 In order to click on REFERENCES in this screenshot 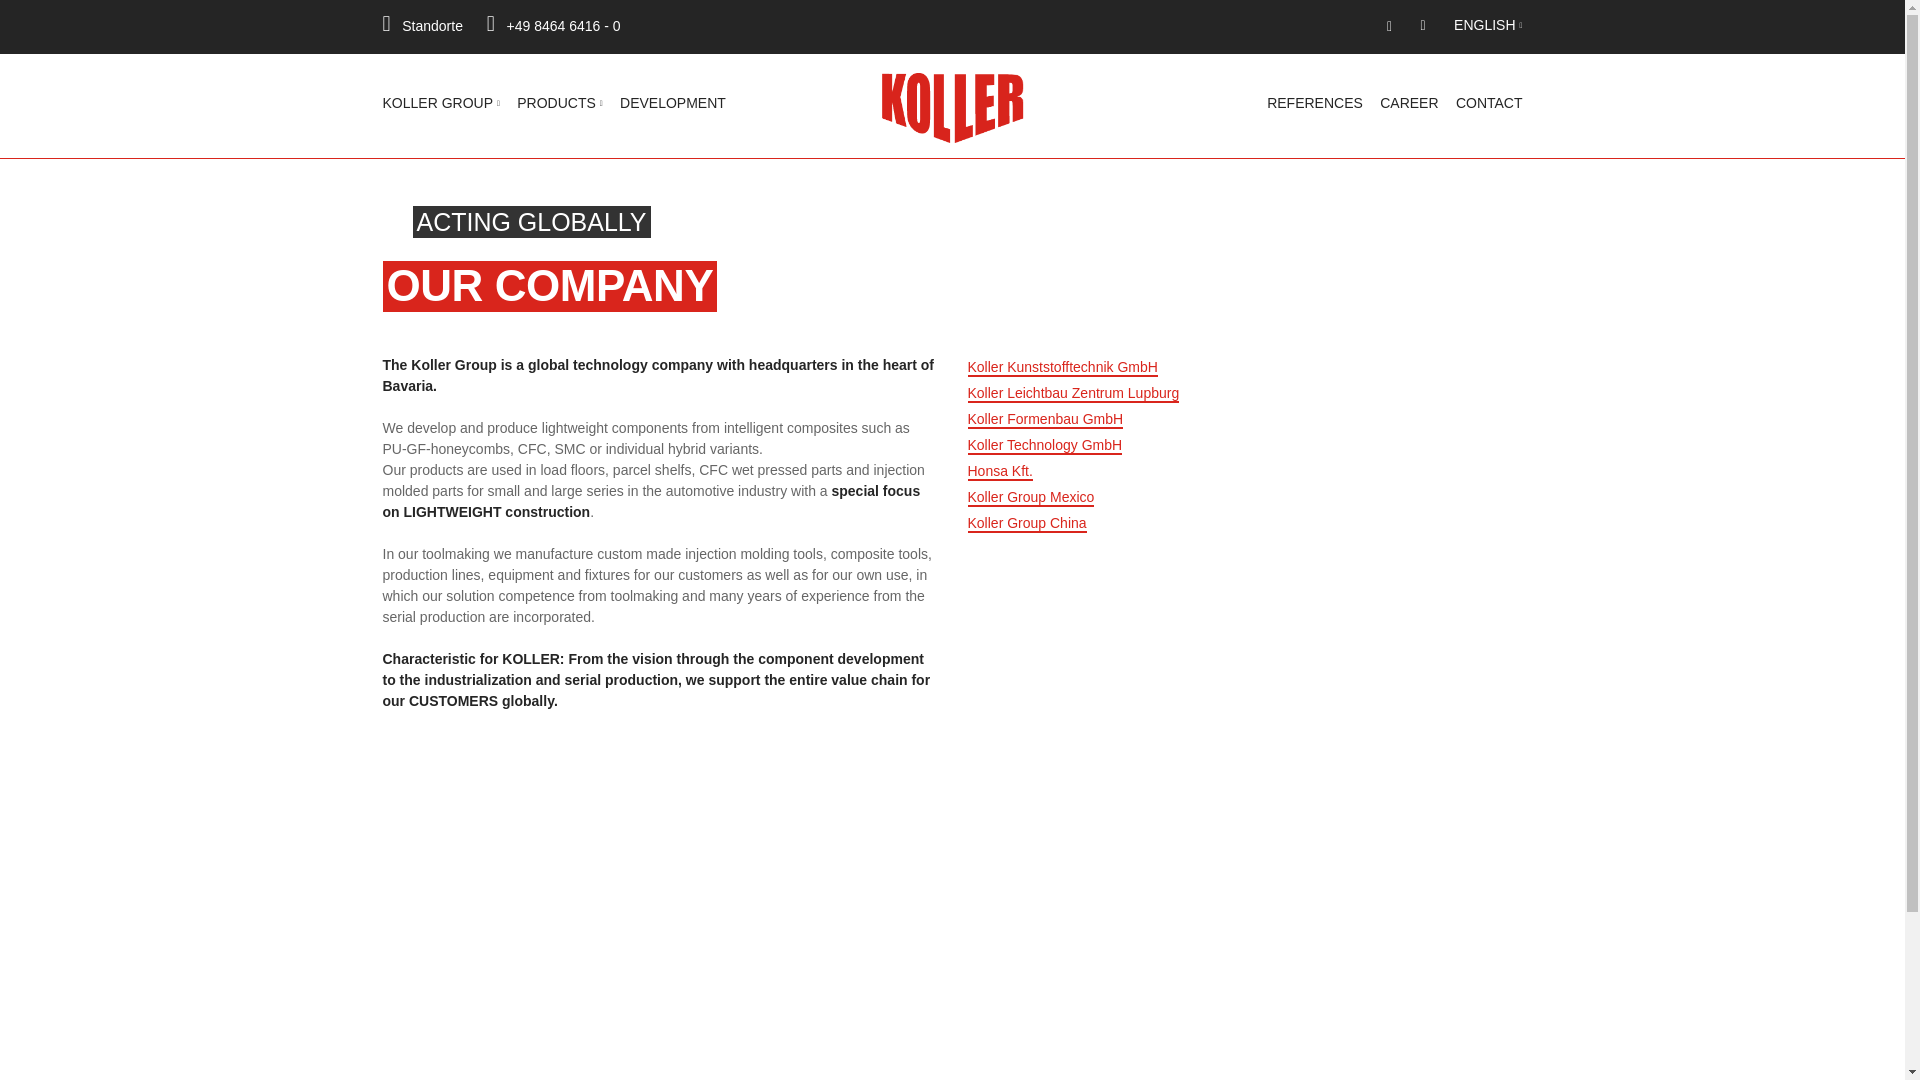, I will do `click(1315, 103)`.